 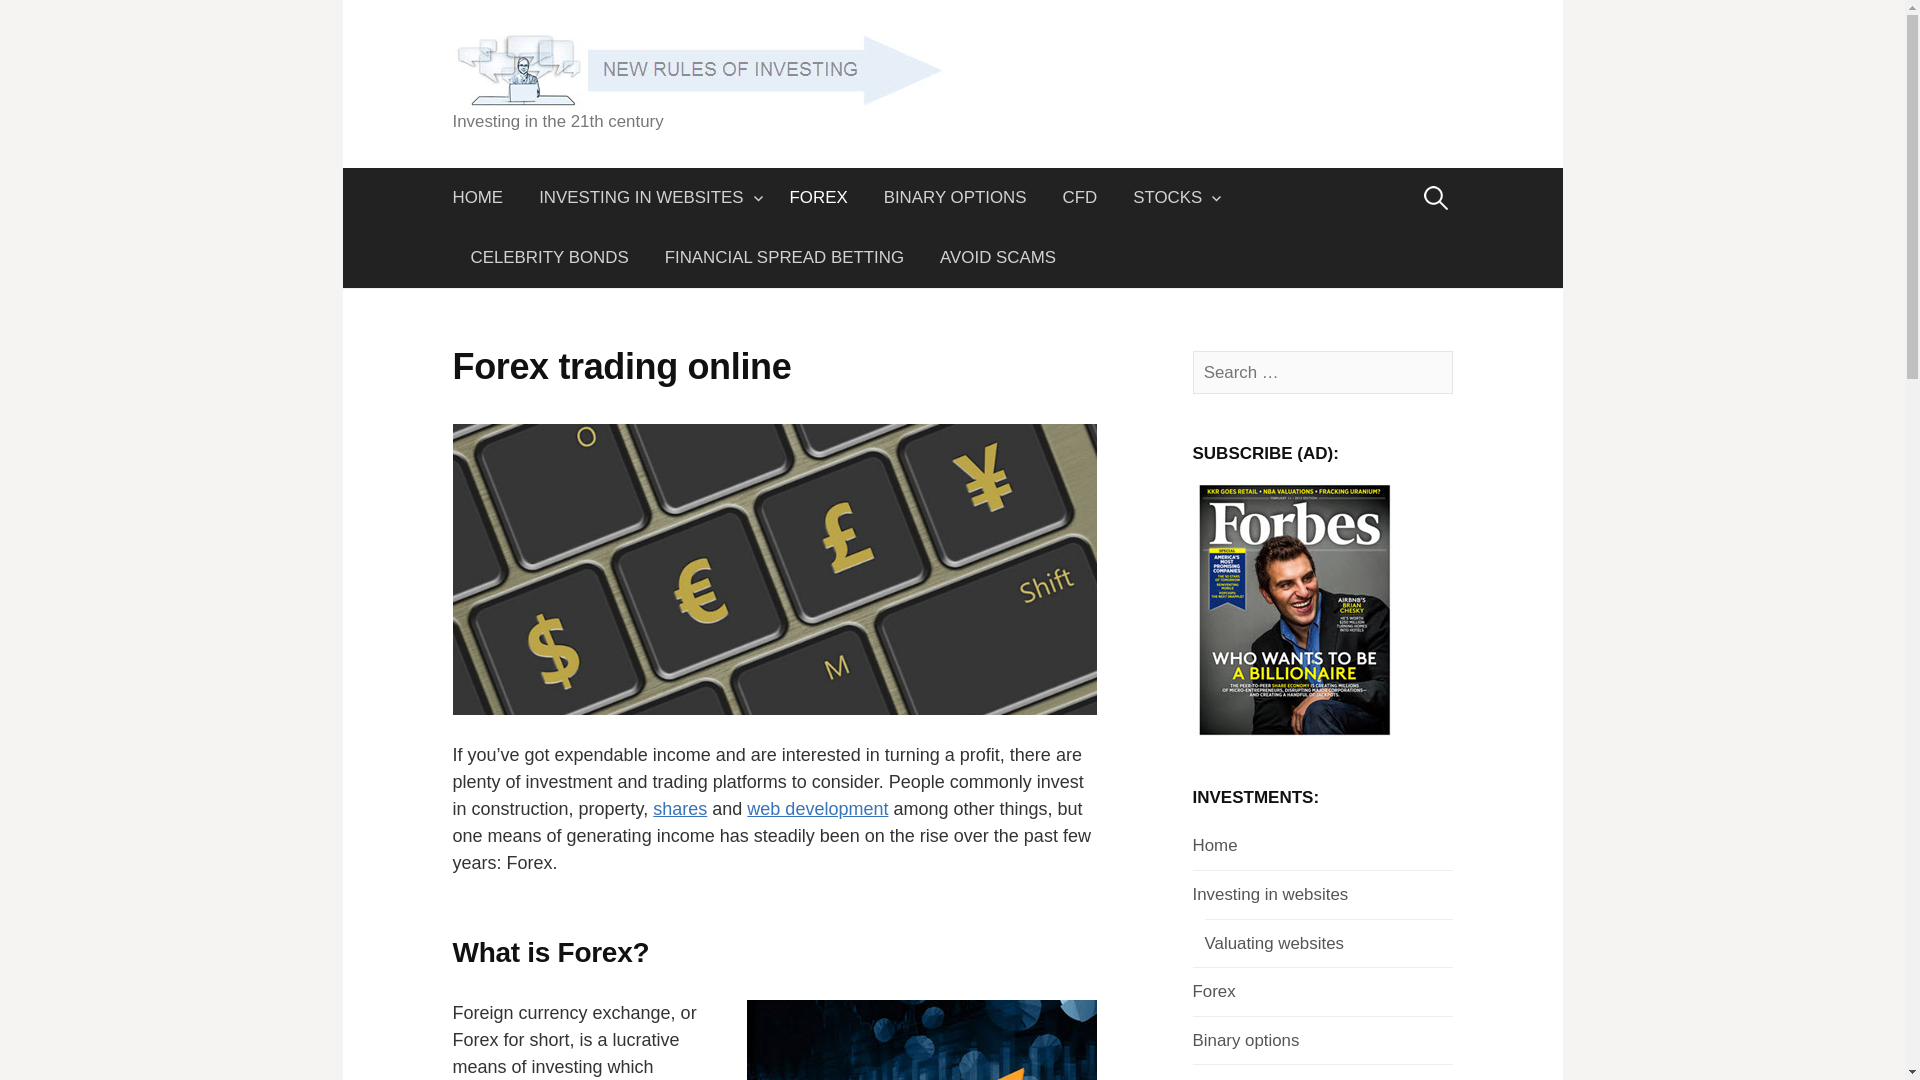 I want to click on HOME, so click(x=486, y=198).